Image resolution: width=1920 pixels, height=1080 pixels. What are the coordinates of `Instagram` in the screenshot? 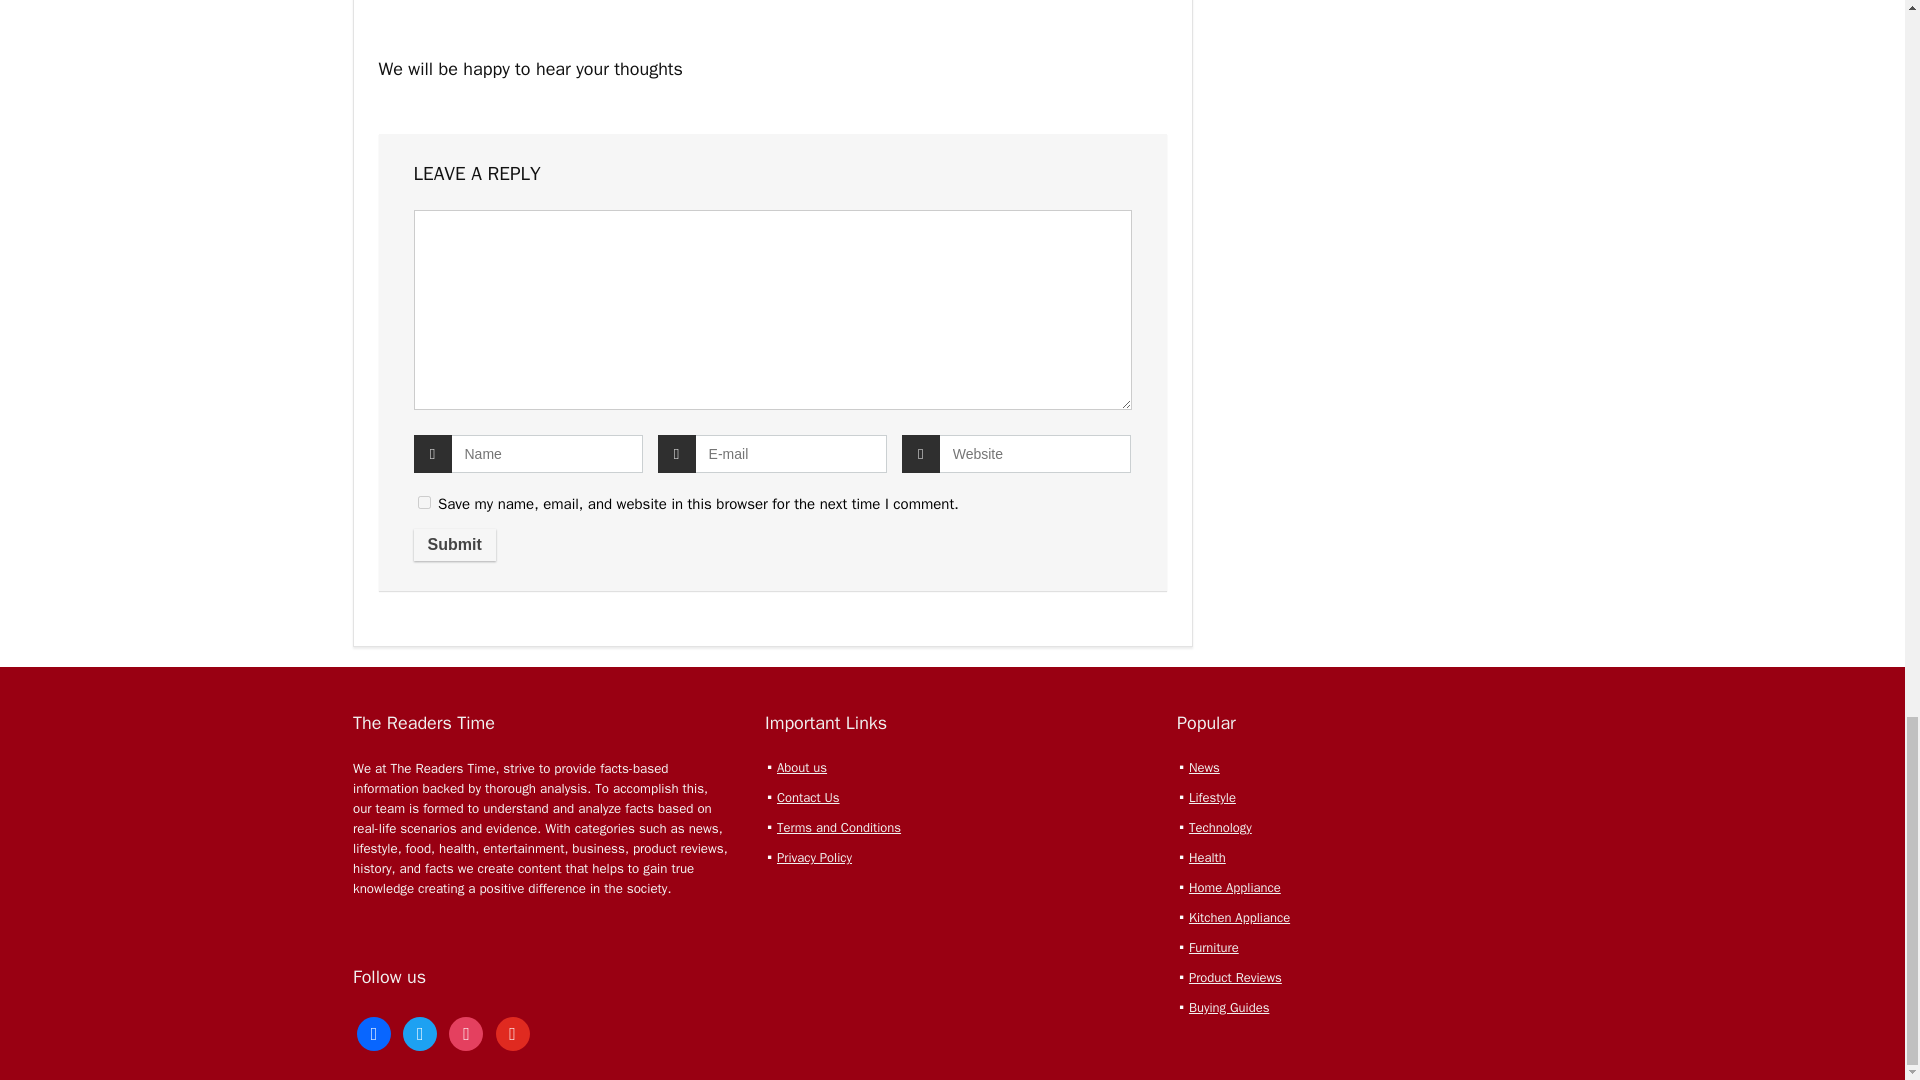 It's located at (466, 1032).